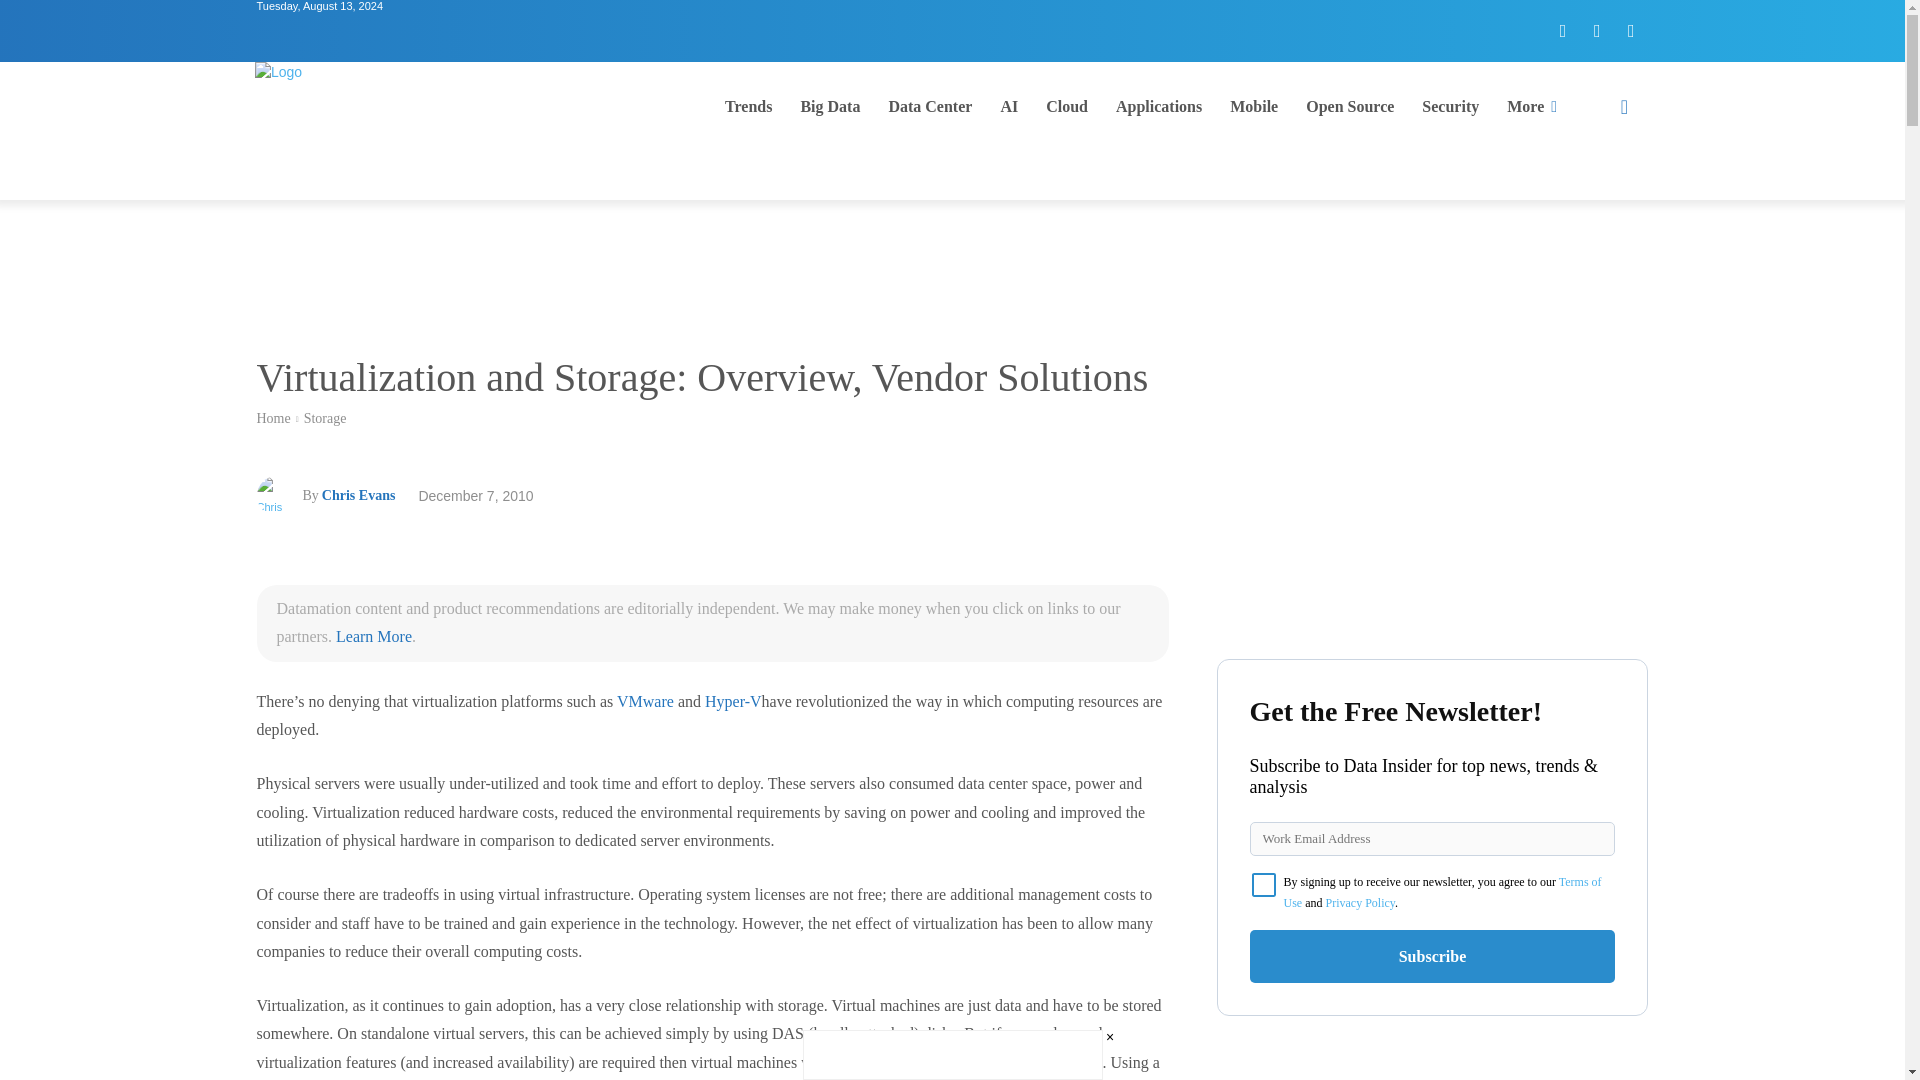 The width and height of the screenshot is (1920, 1080). Describe the element at coordinates (930, 106) in the screenshot. I see `Data Center` at that location.